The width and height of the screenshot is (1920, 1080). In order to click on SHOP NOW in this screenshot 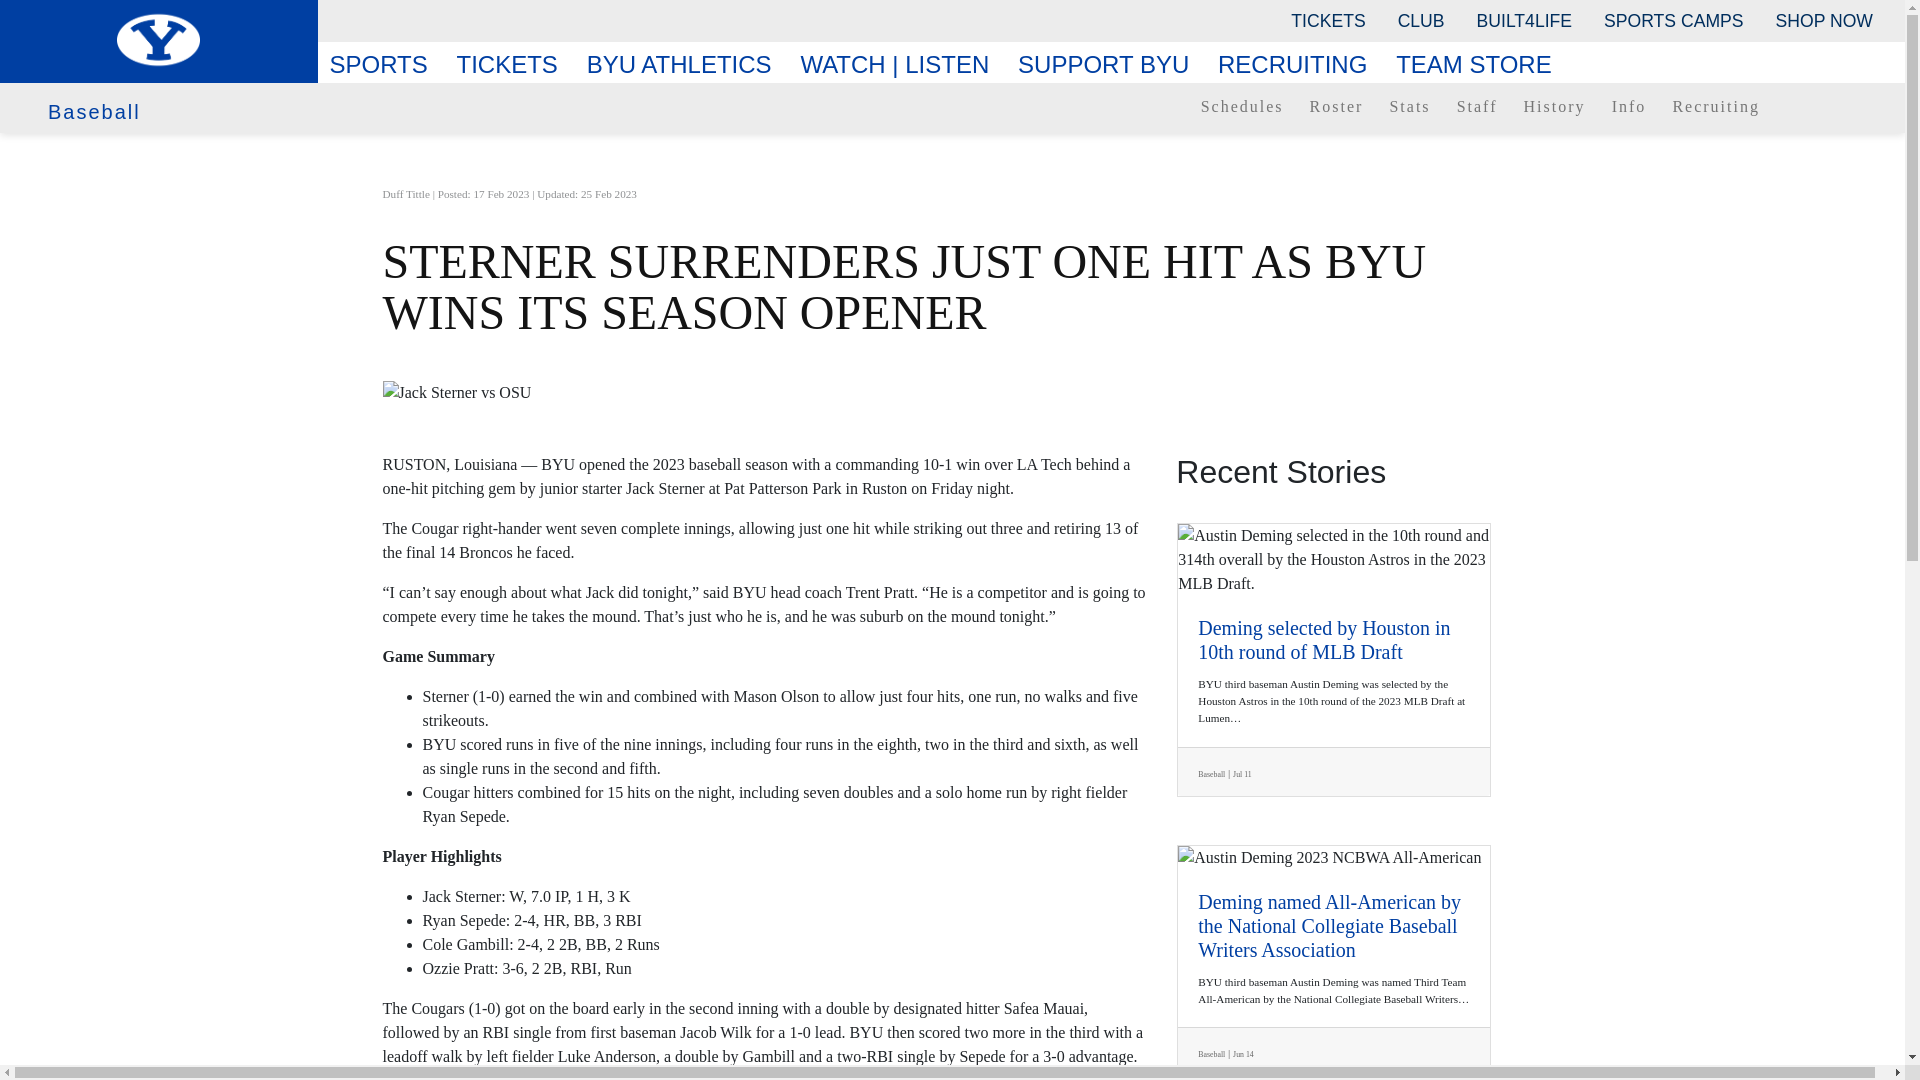, I will do `click(1824, 20)`.